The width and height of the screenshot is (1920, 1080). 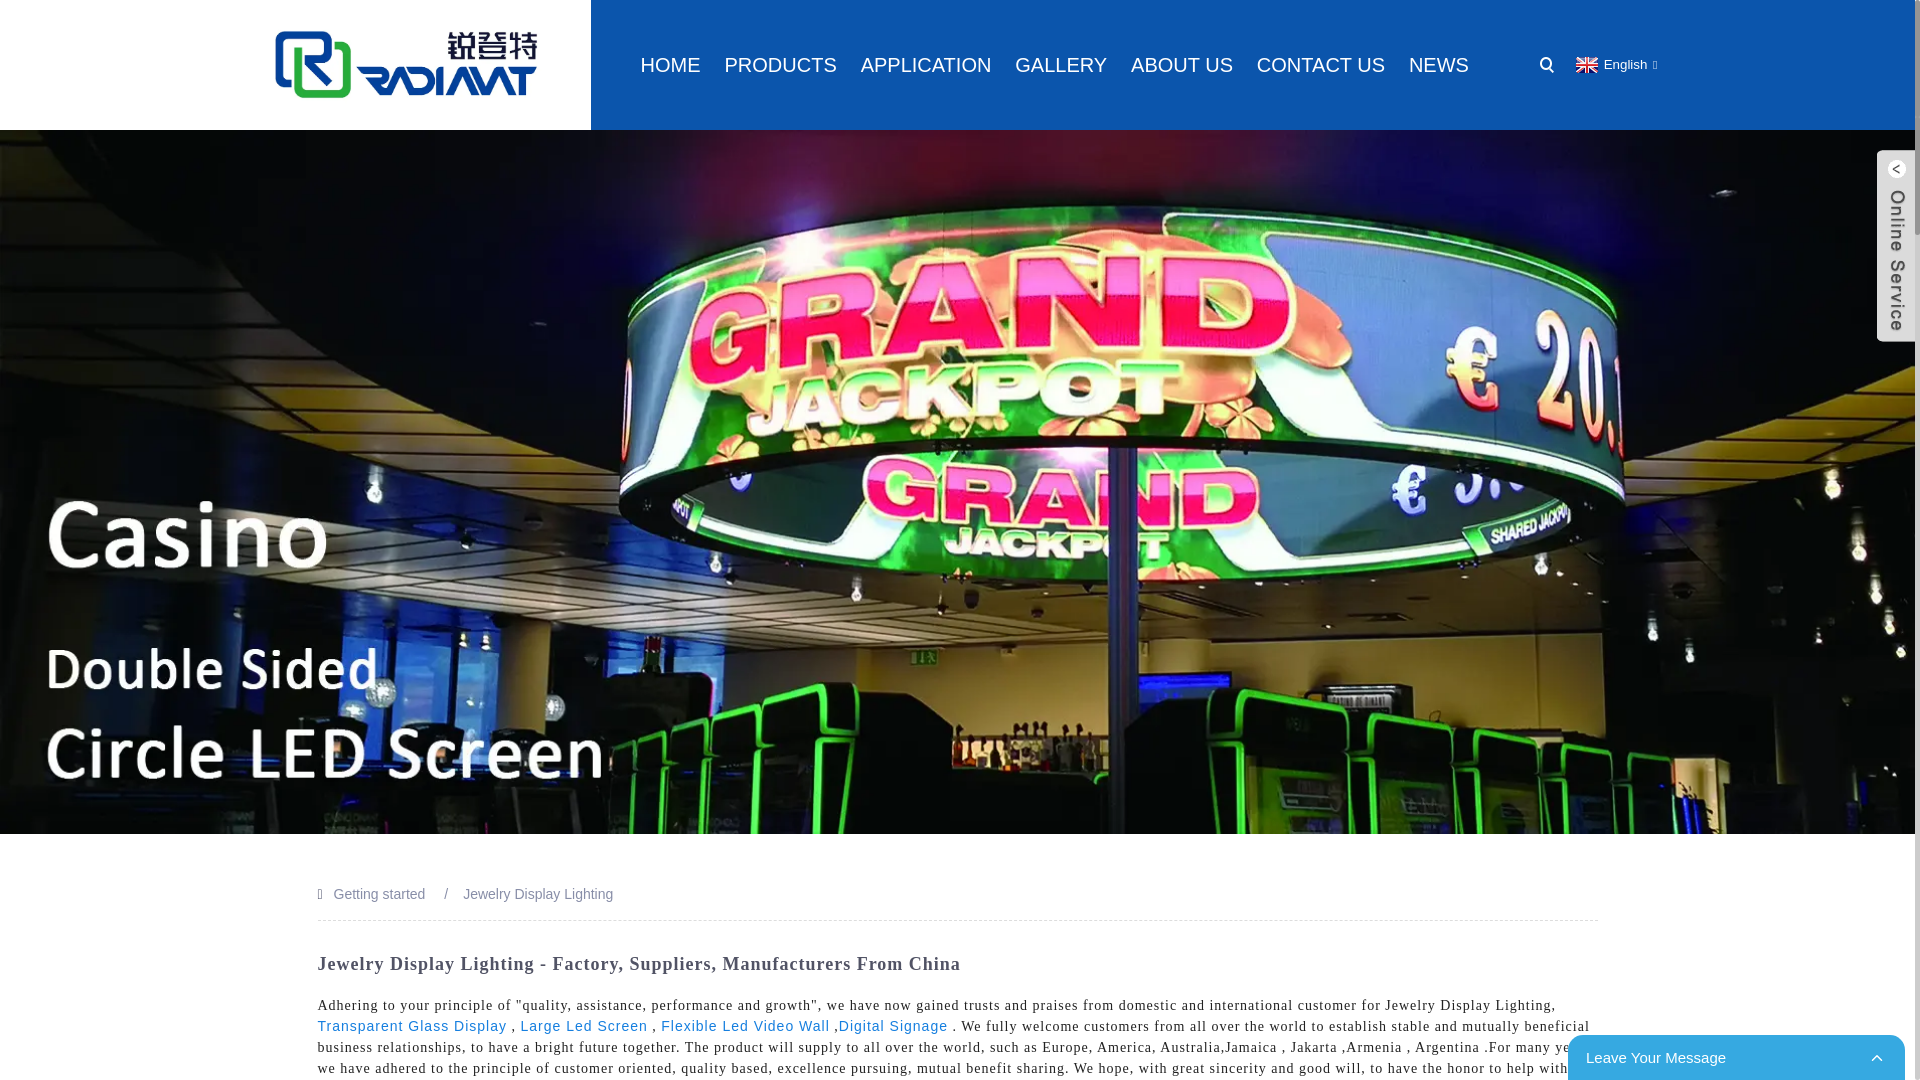 What do you see at coordinates (744, 1026) in the screenshot?
I see `Flexible Led Video Wall` at bounding box center [744, 1026].